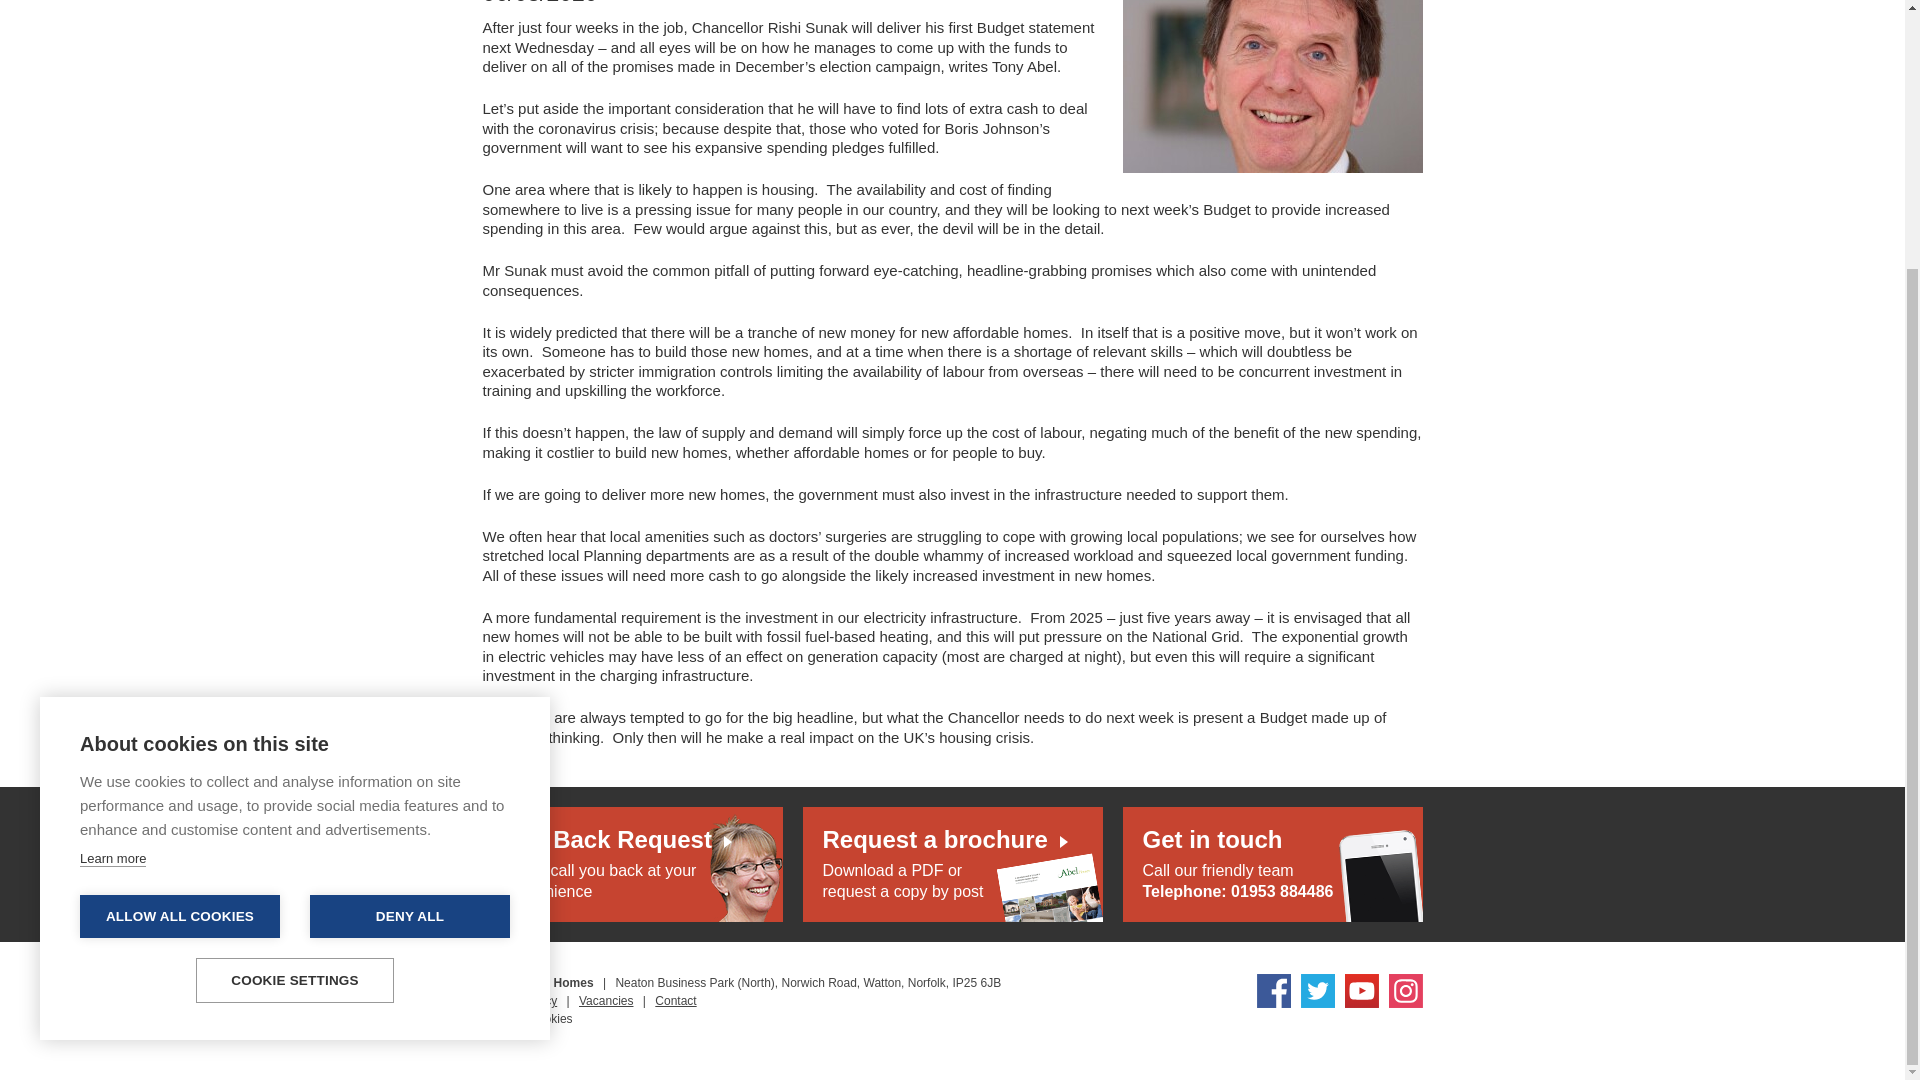 The width and height of the screenshot is (1920, 1080). I want to click on Vacancies, so click(606, 1000).